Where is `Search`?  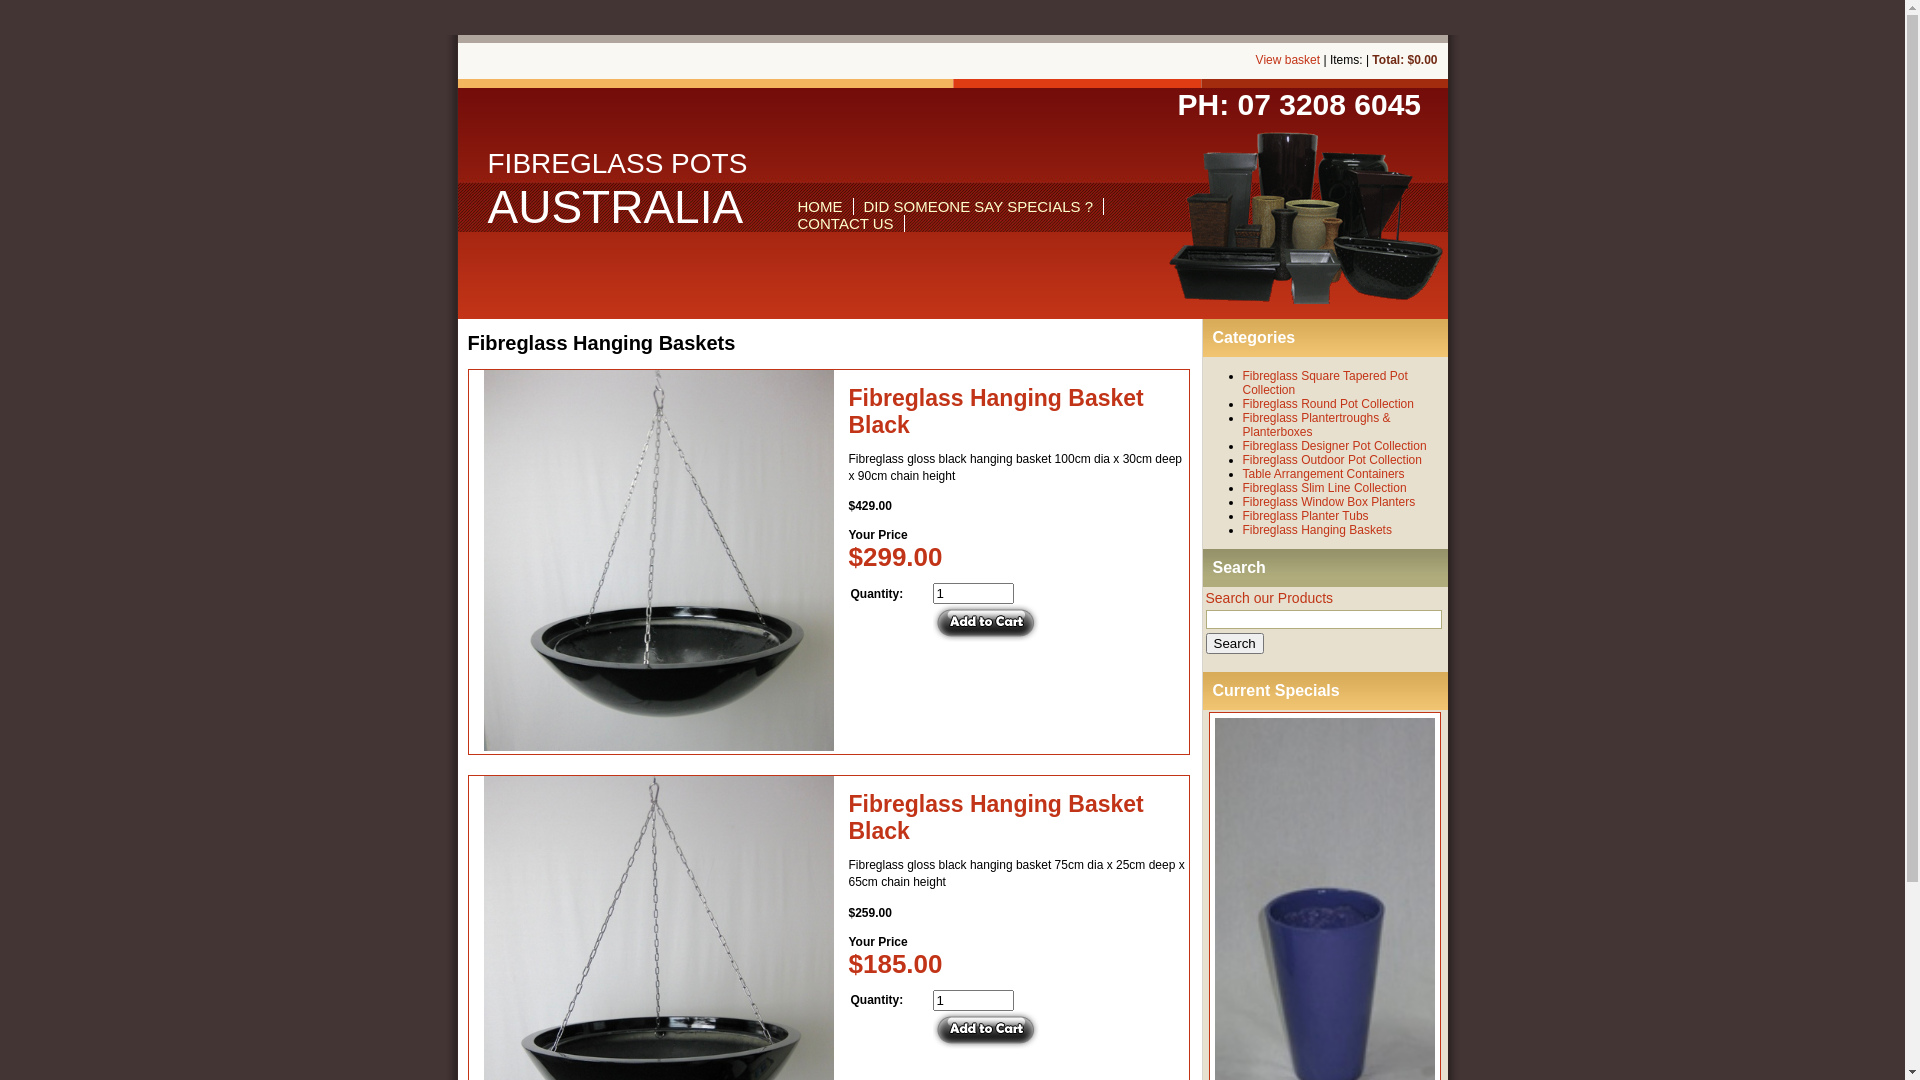 Search is located at coordinates (1235, 644).